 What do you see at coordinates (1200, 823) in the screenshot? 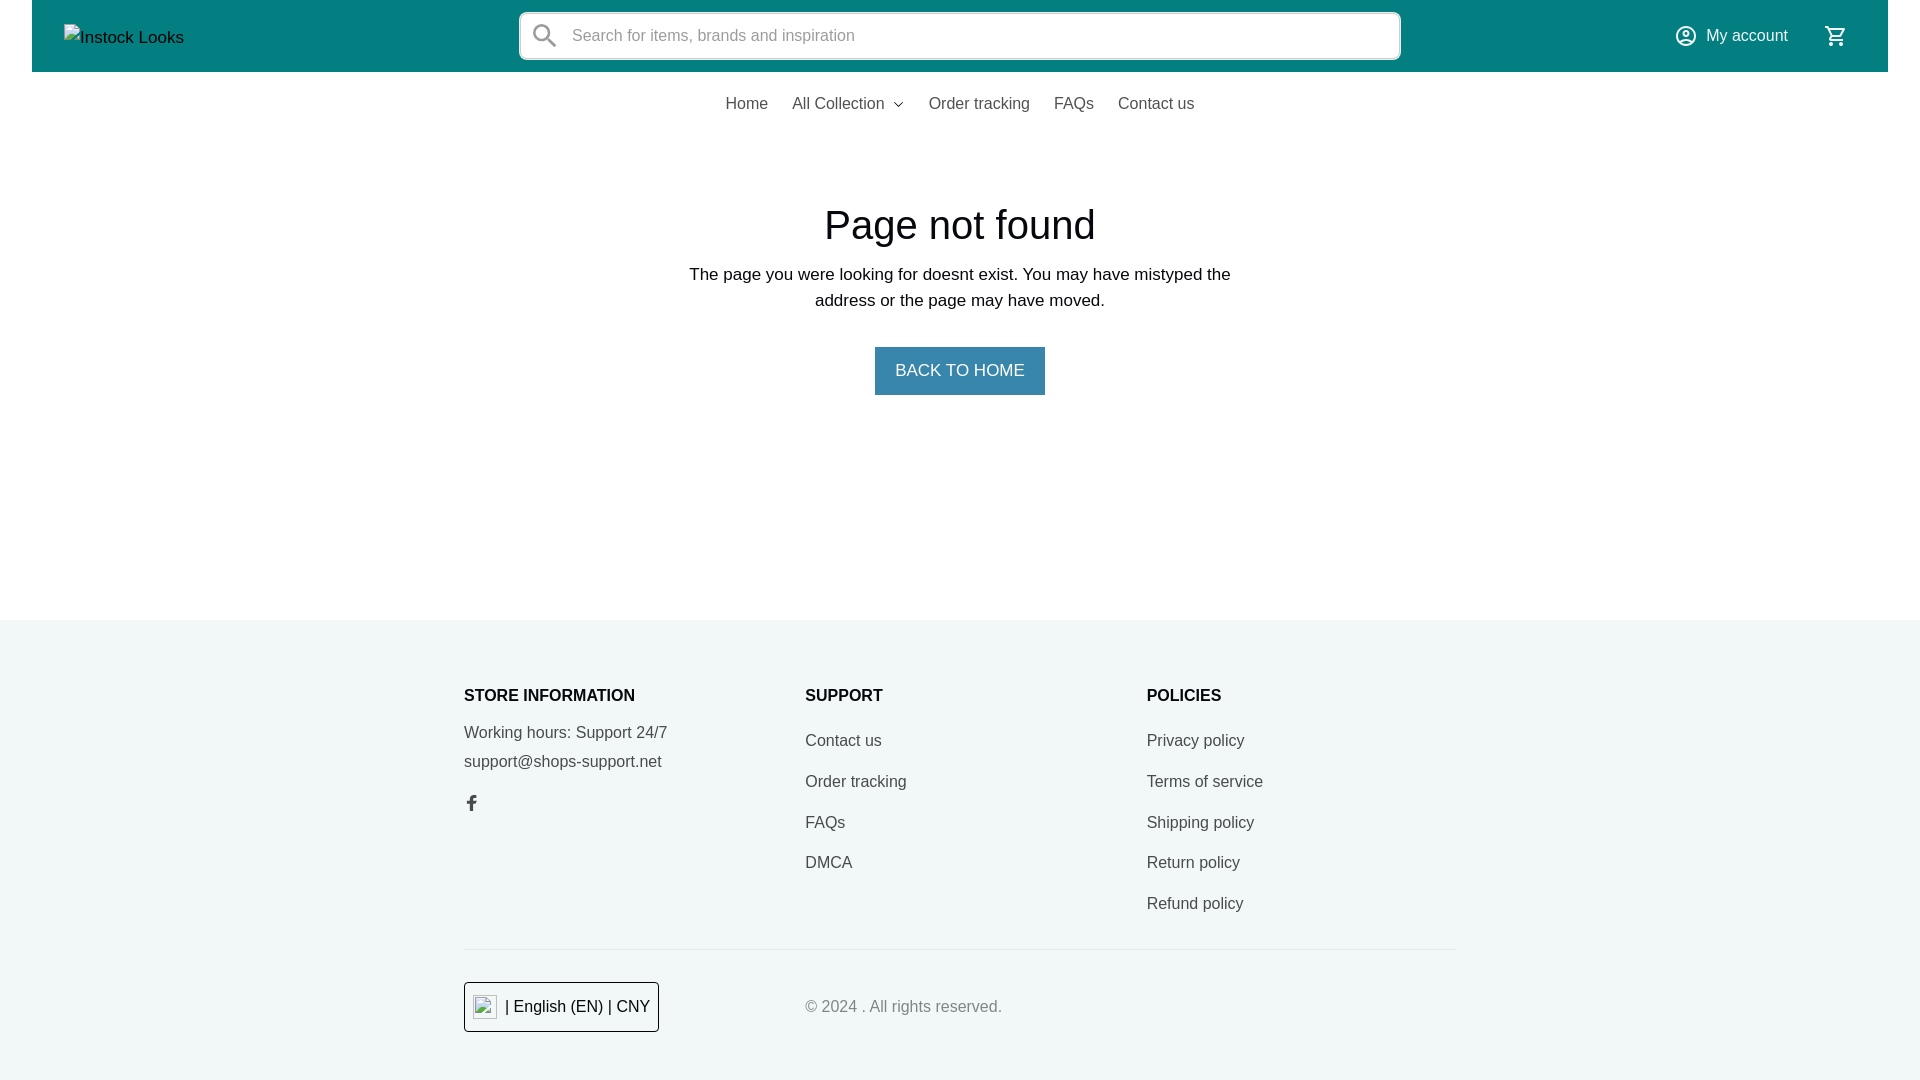
I see `Shipping policy` at bounding box center [1200, 823].